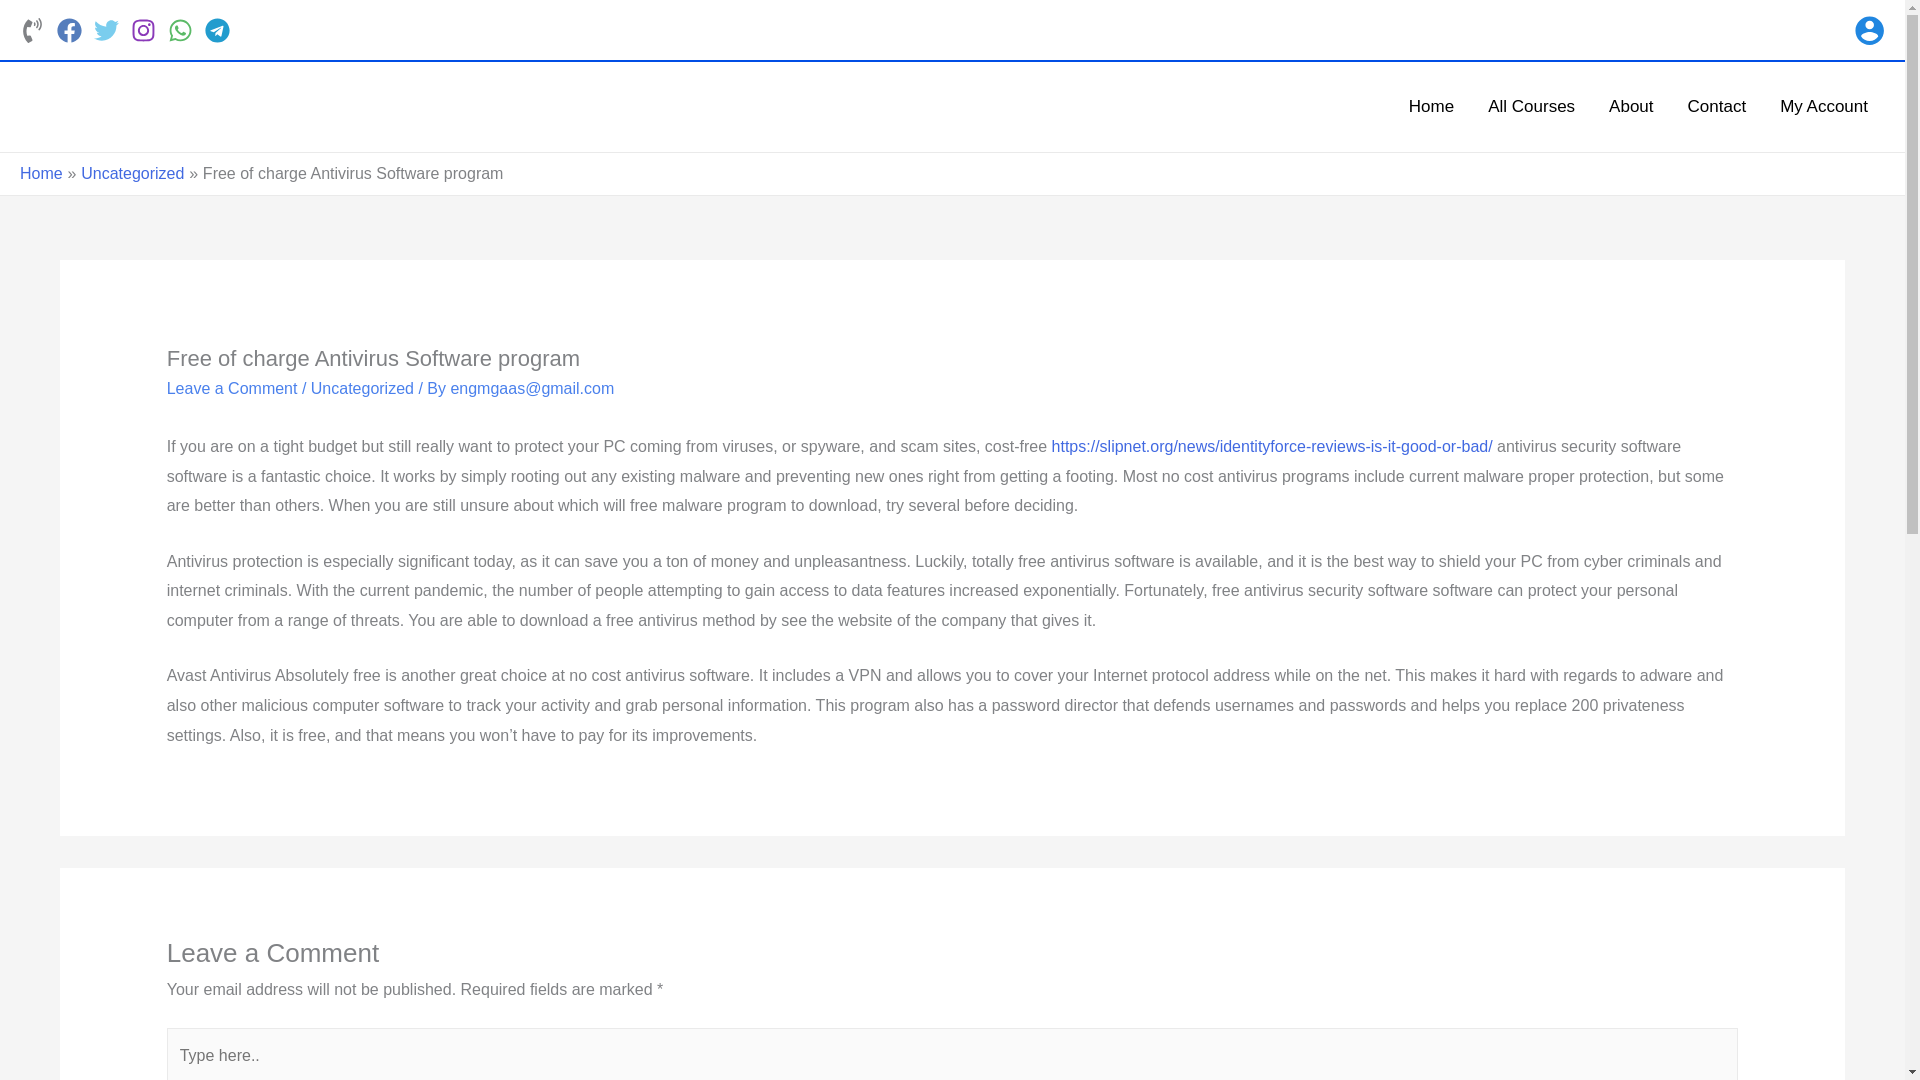  I want to click on Contact, so click(1717, 106).